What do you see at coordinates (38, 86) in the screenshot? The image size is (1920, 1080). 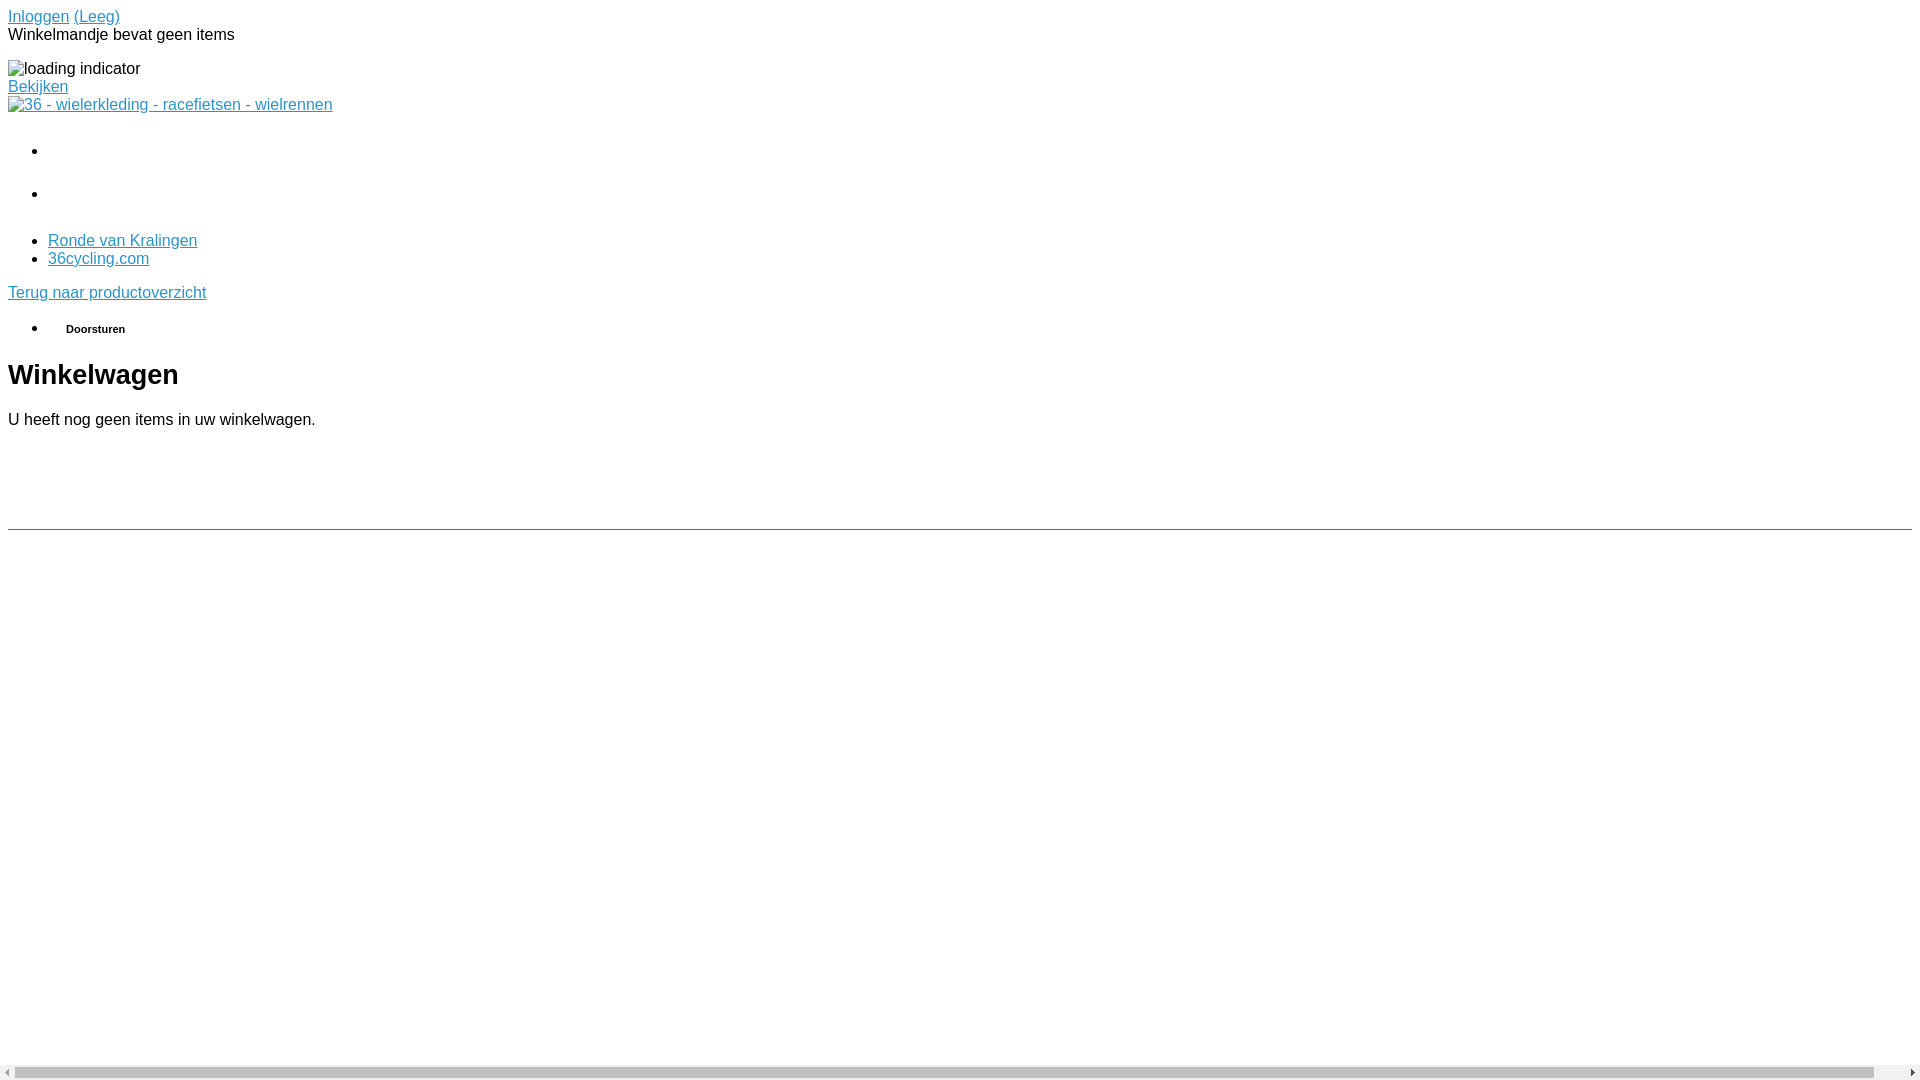 I see `Bekijken` at bounding box center [38, 86].